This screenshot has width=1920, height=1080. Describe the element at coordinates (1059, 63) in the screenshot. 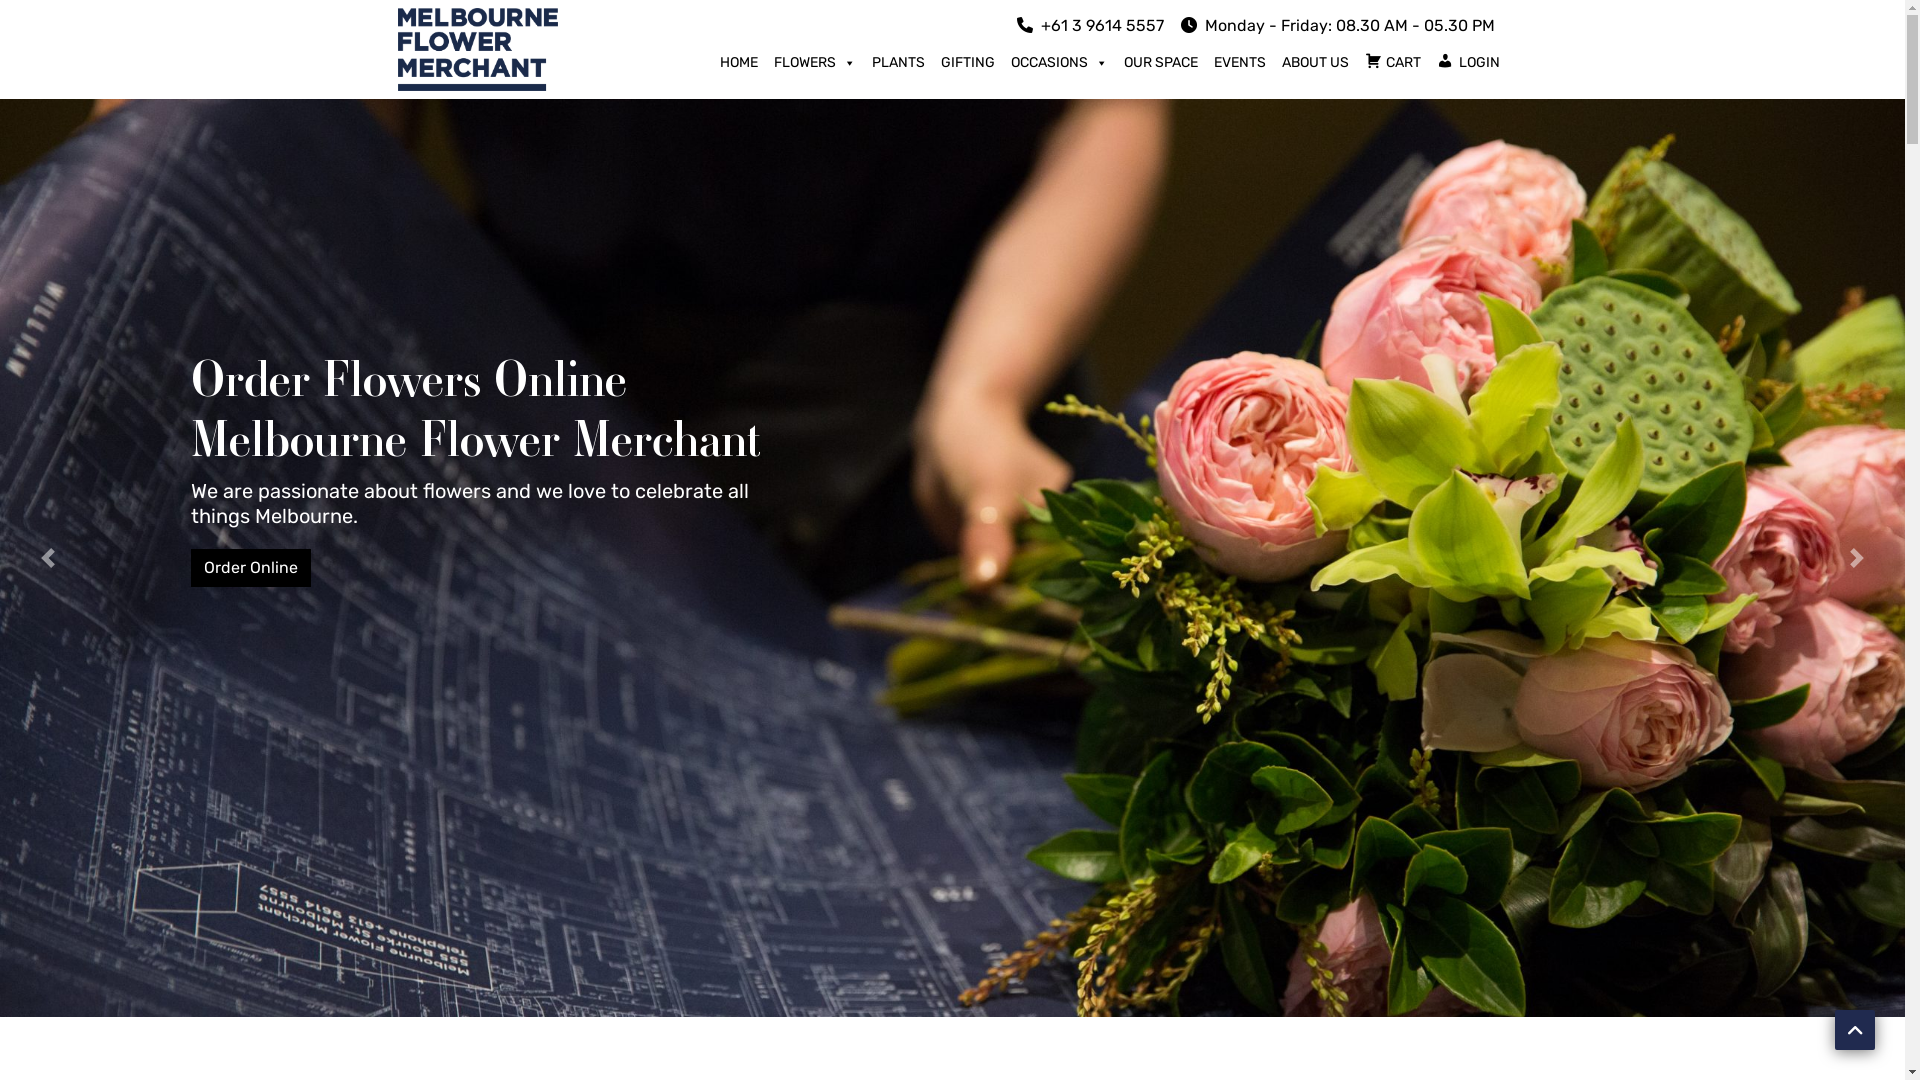

I see `OCCASIONS` at that location.